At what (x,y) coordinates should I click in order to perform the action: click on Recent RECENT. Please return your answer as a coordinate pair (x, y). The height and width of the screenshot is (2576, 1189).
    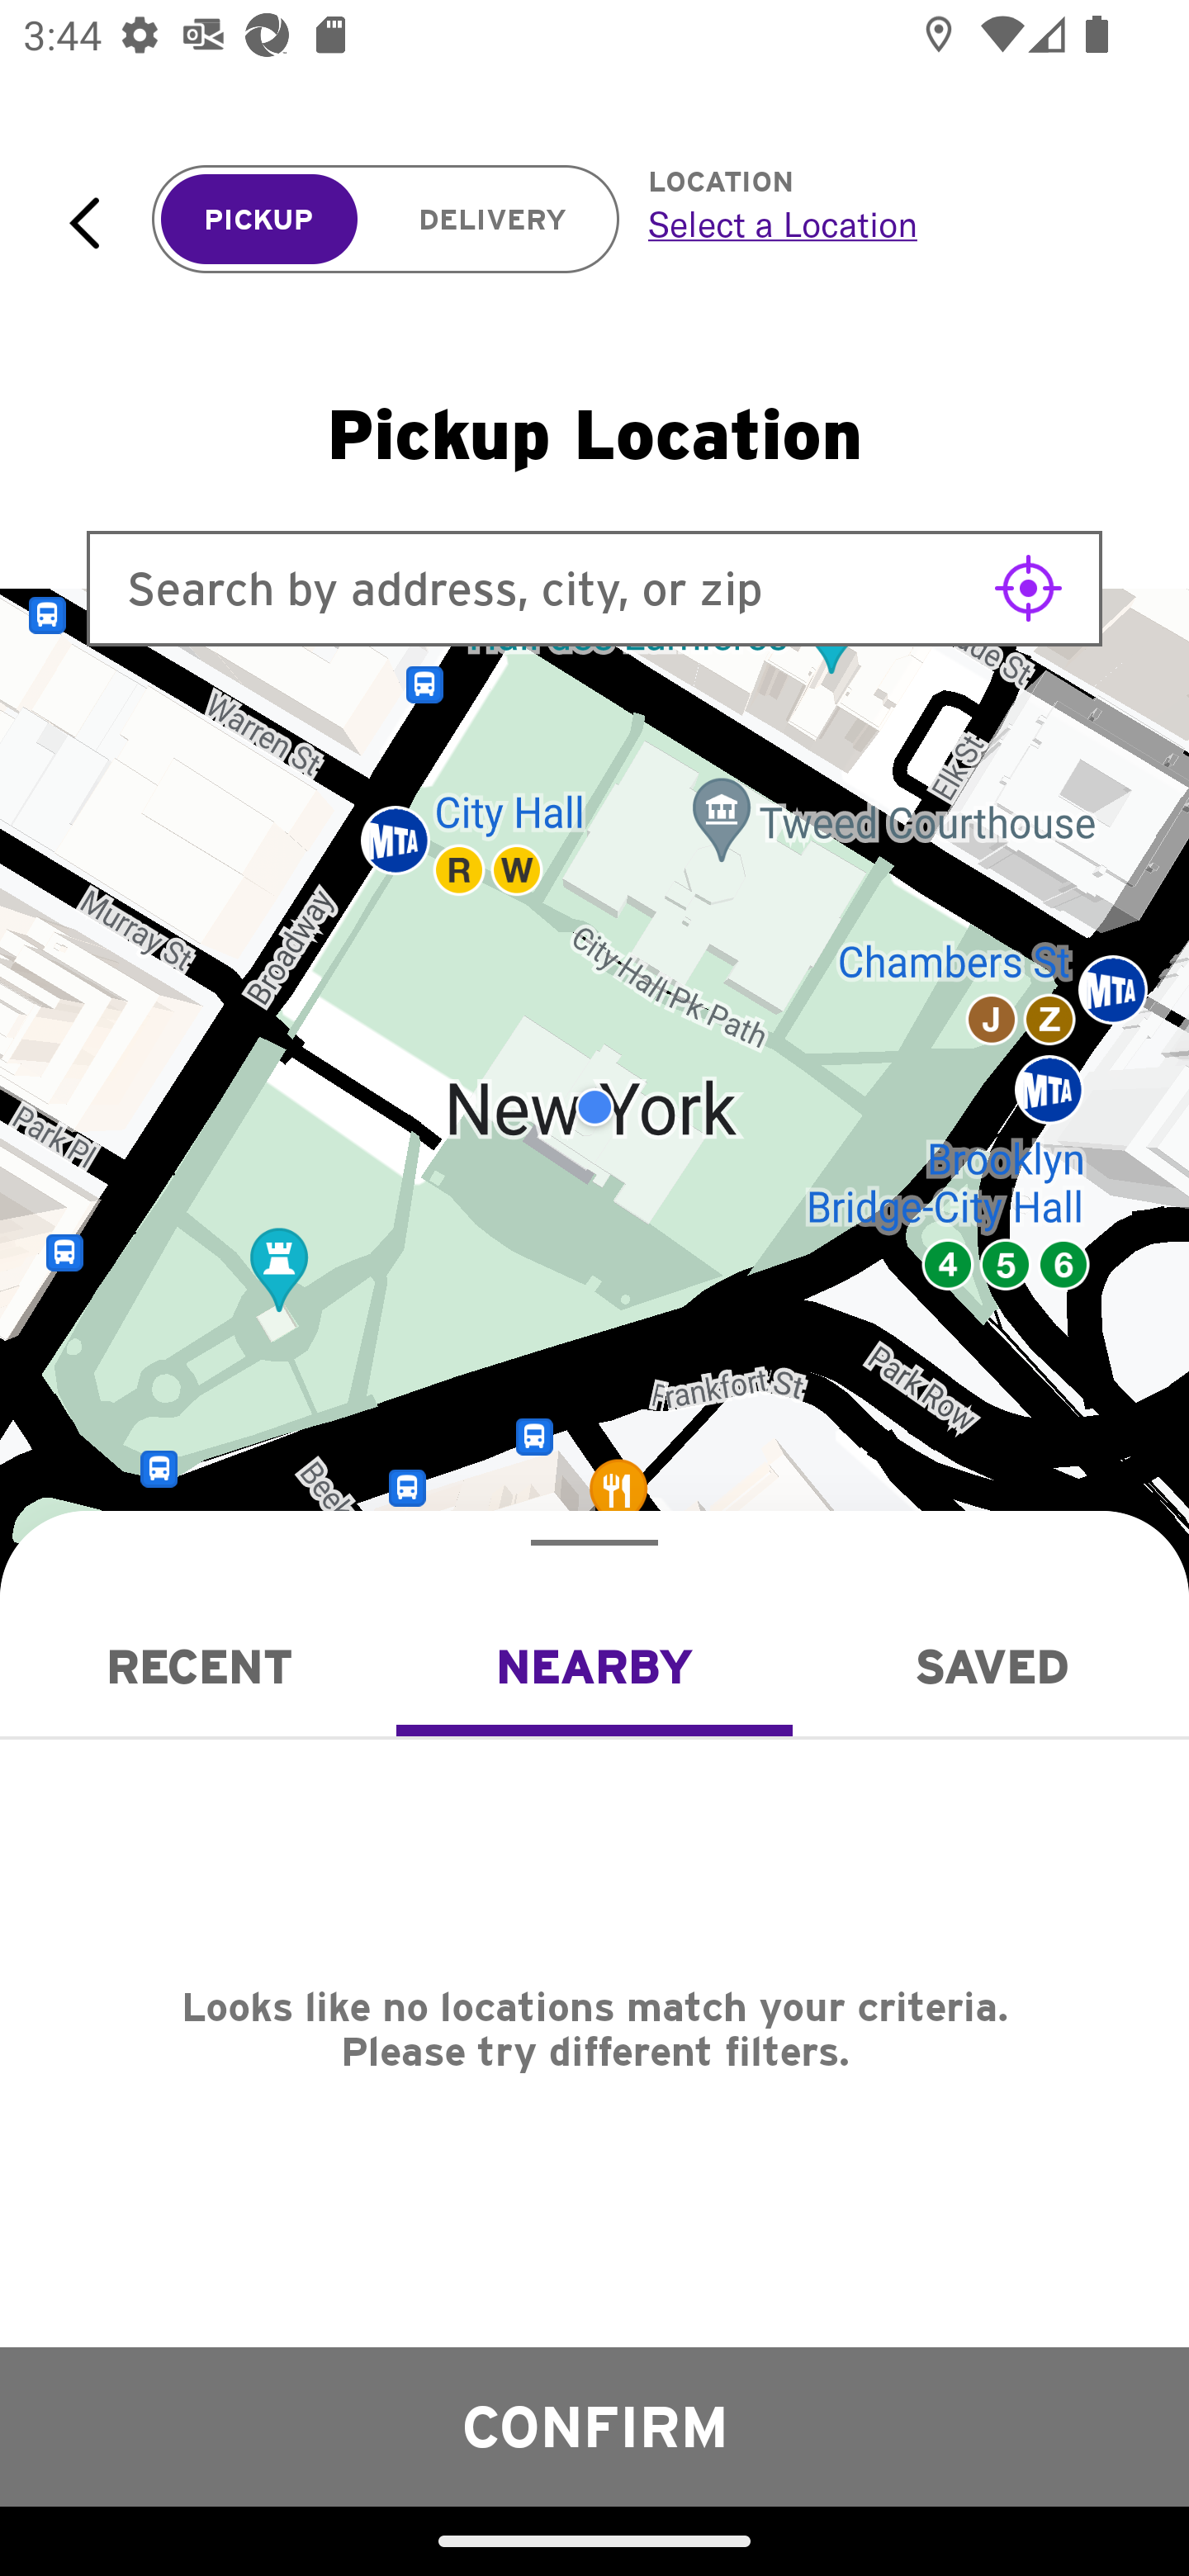
    Looking at the image, I should click on (198, 1666).